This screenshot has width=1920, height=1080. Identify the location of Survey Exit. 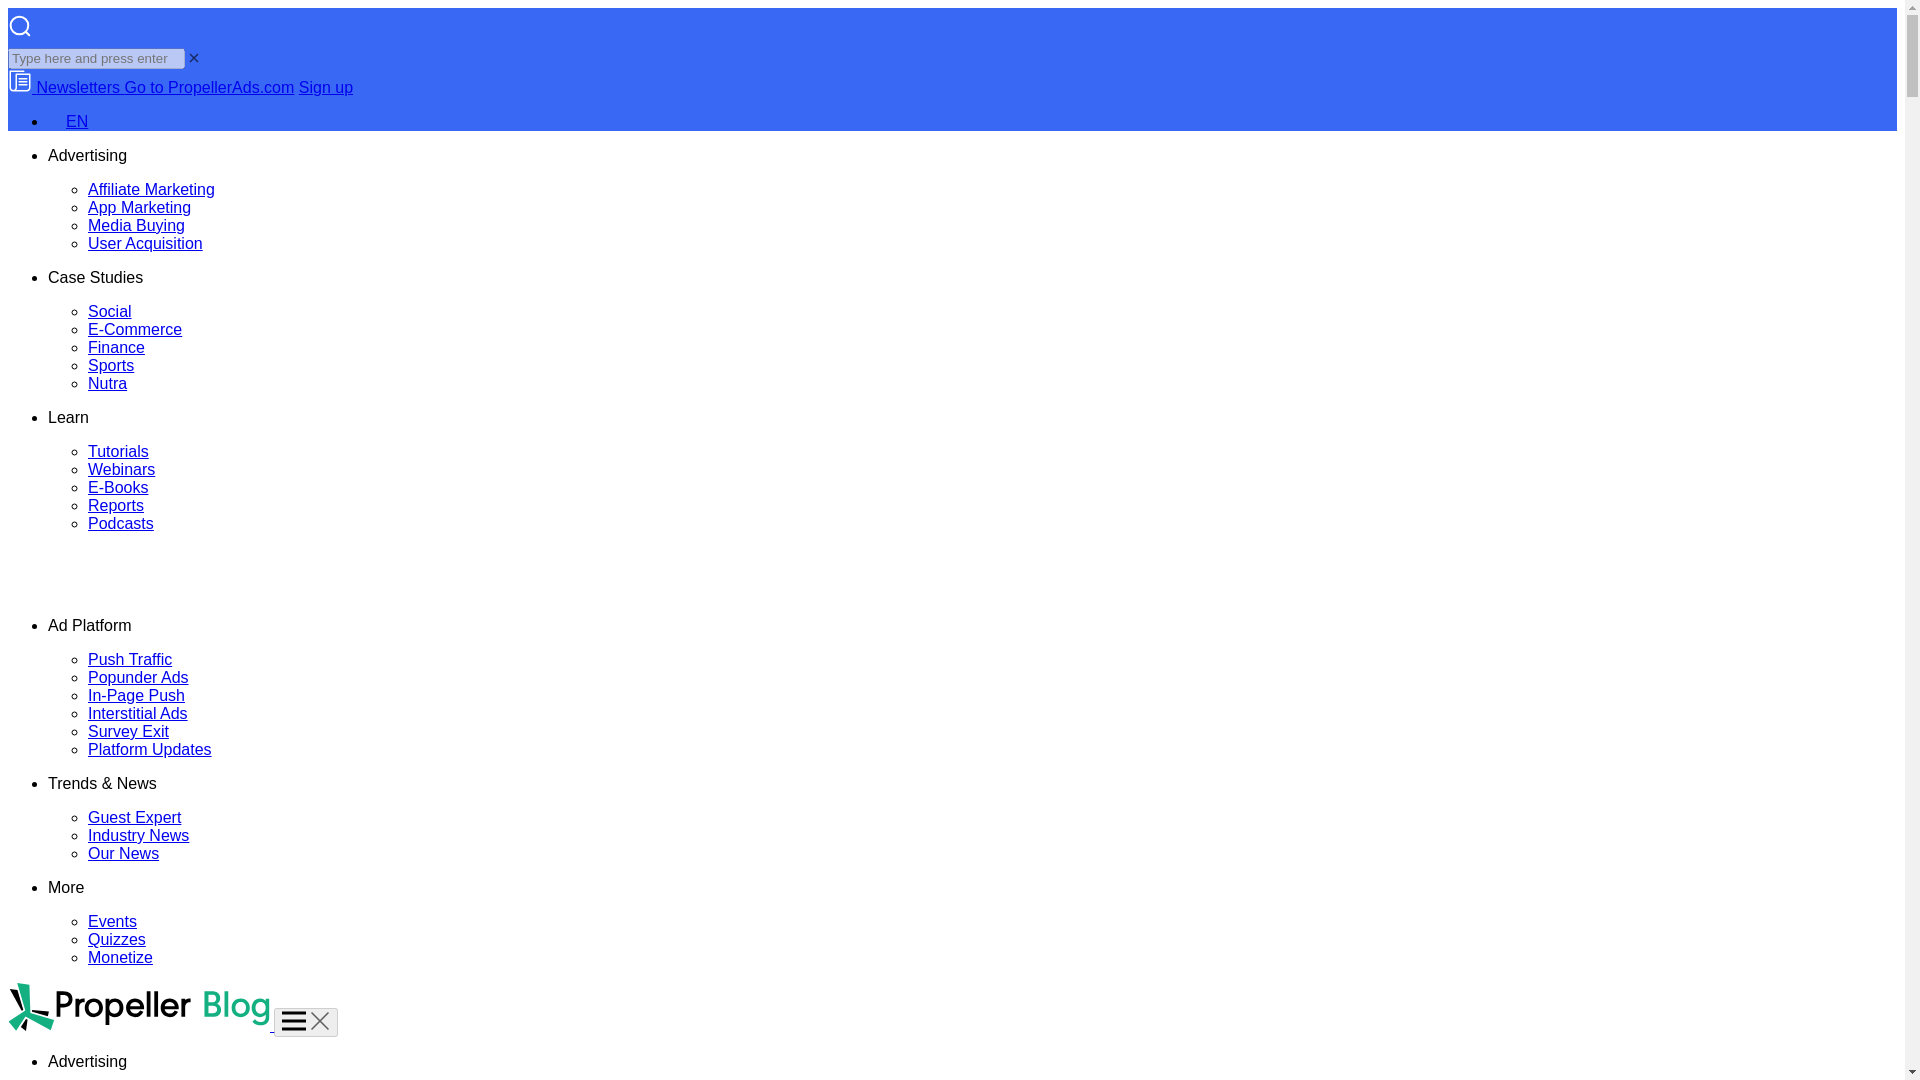
(128, 730).